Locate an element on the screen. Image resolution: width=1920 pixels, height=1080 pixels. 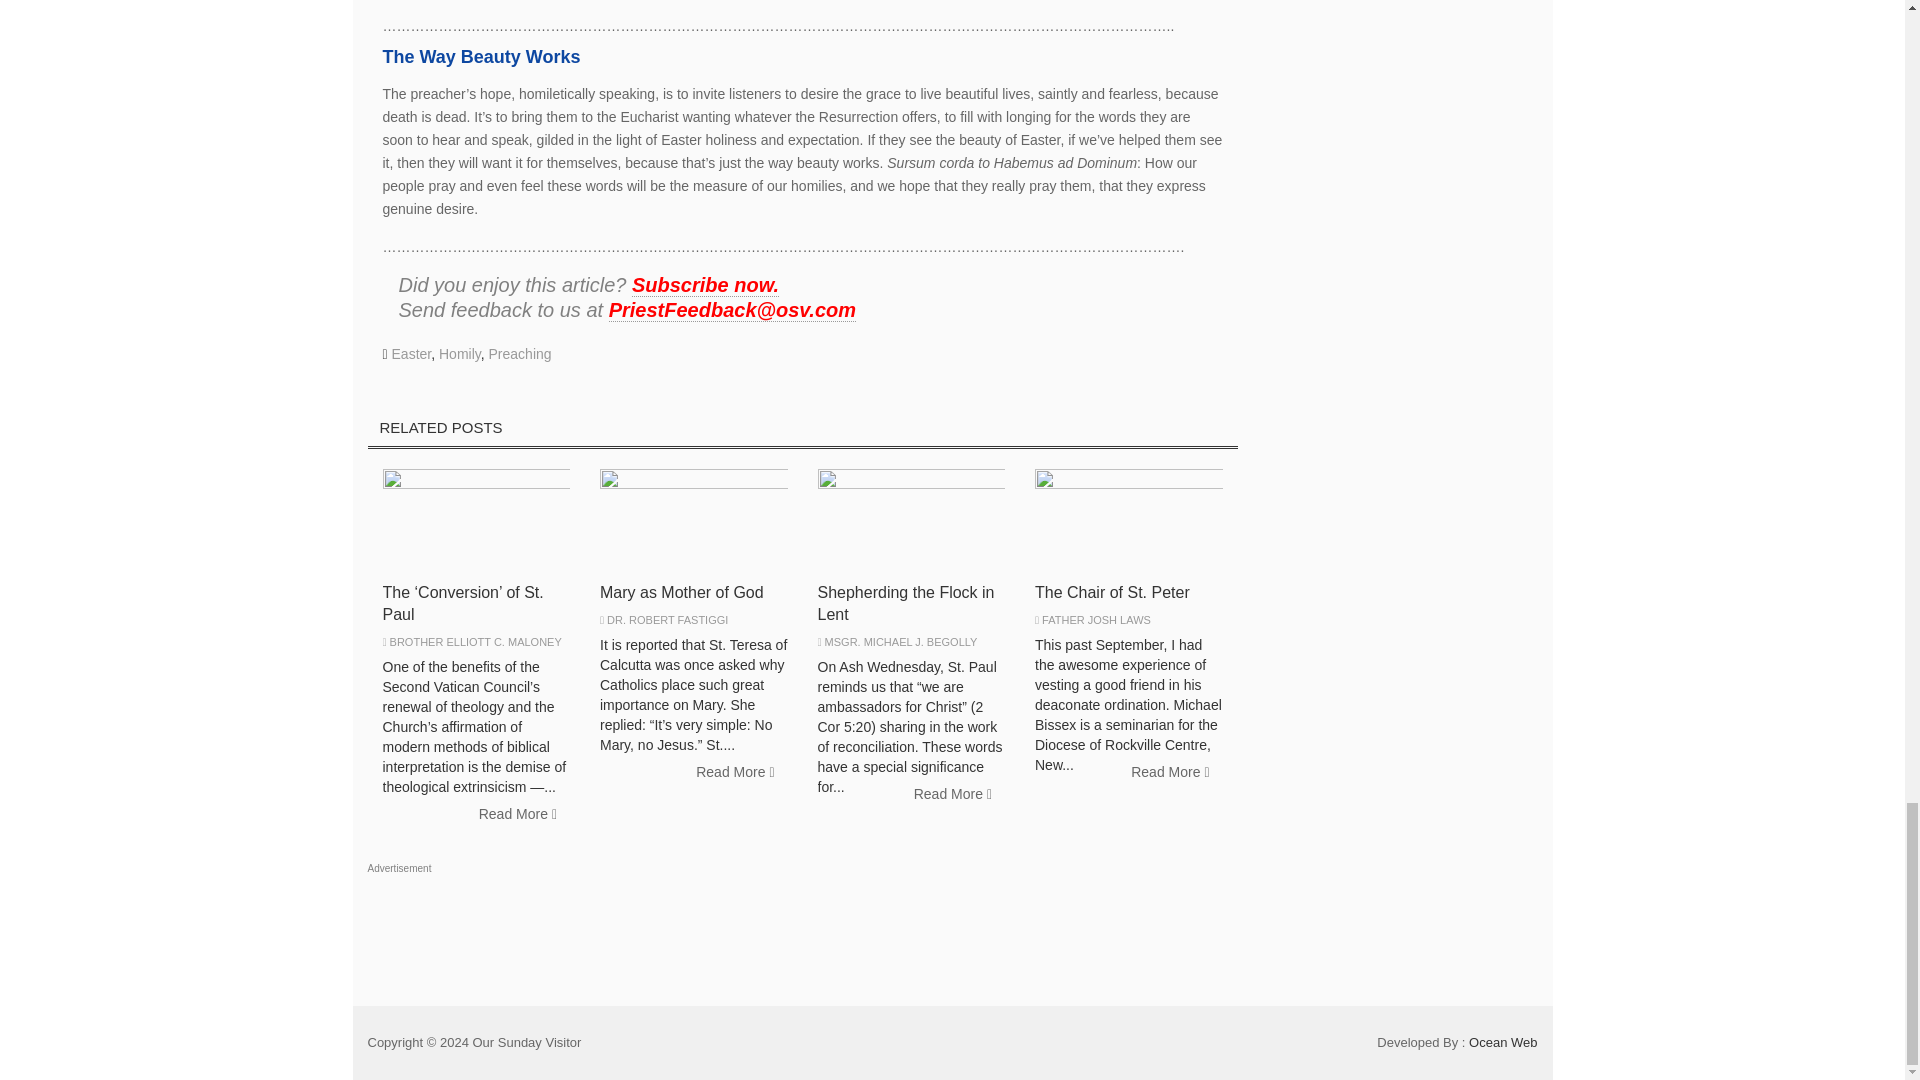
Read More is located at coordinates (518, 814).